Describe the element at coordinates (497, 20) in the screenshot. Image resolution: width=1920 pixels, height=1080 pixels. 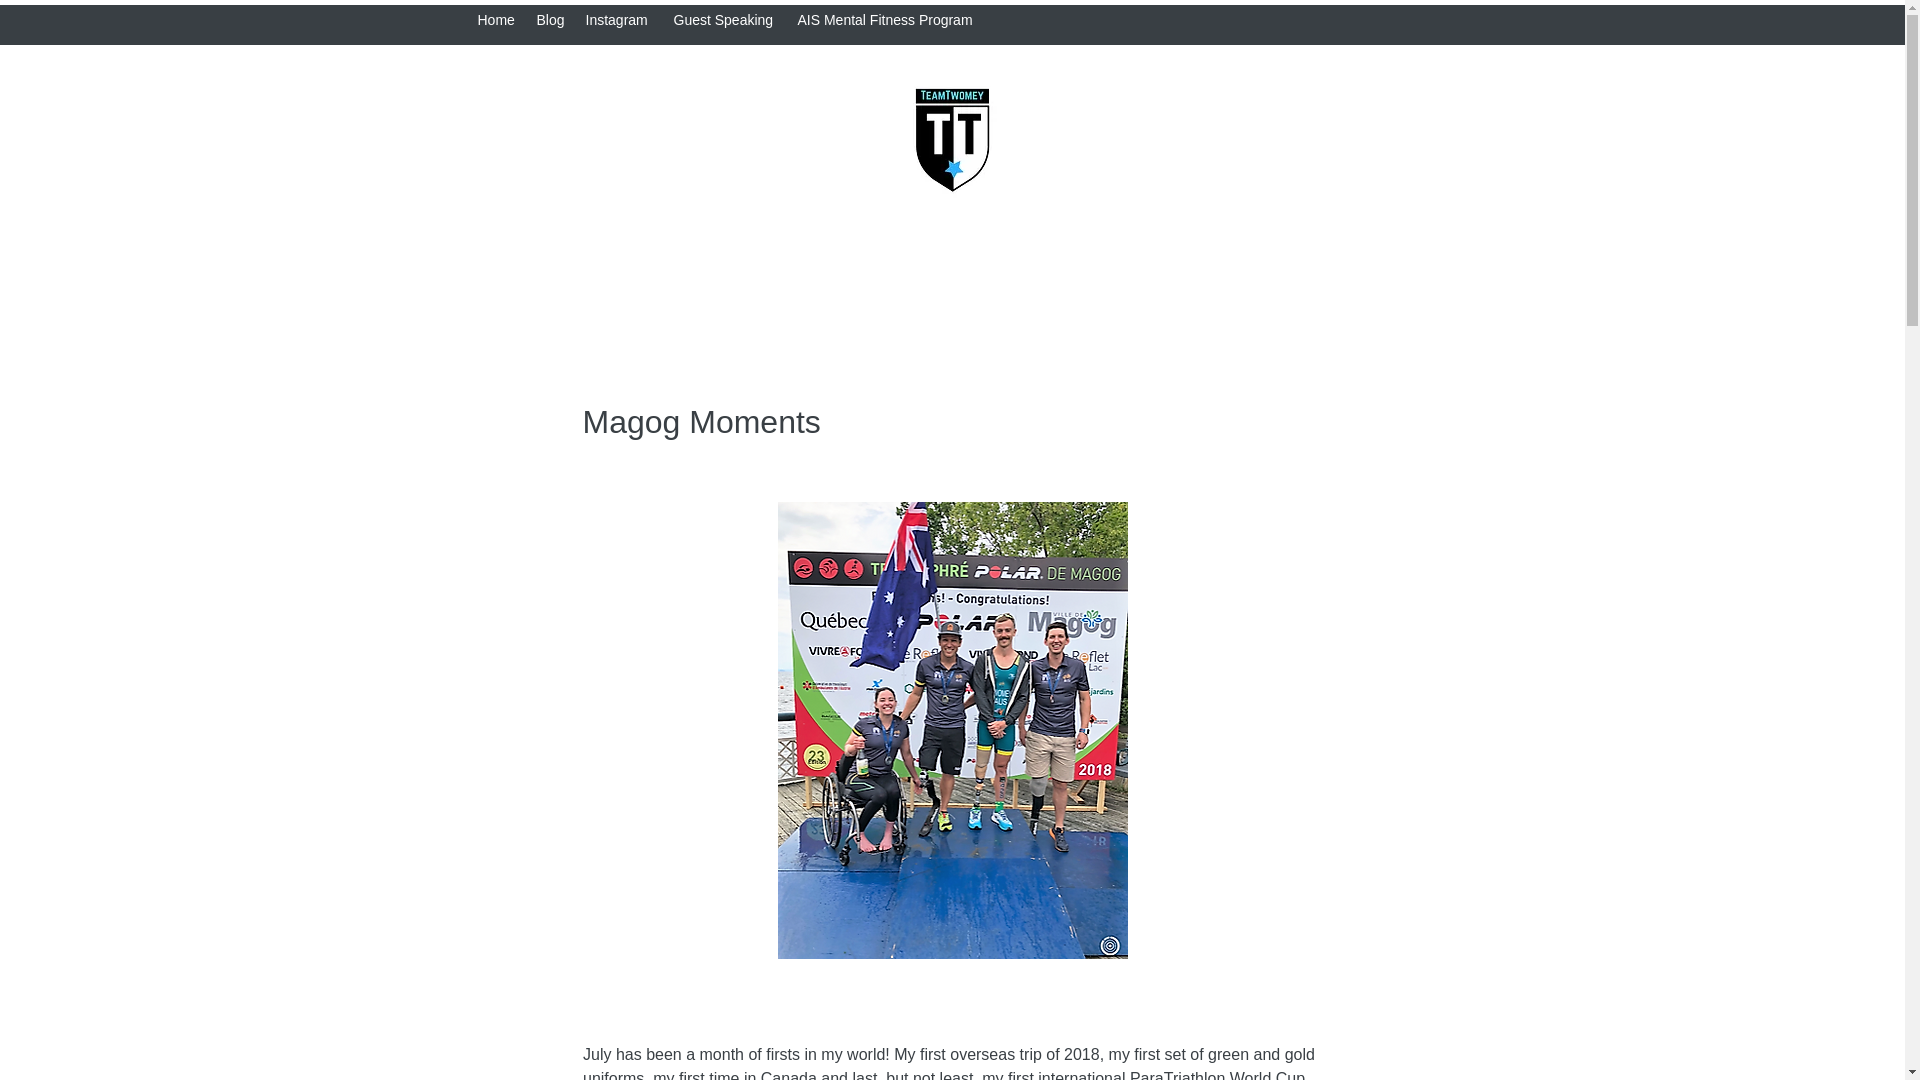
I see `Home` at that location.